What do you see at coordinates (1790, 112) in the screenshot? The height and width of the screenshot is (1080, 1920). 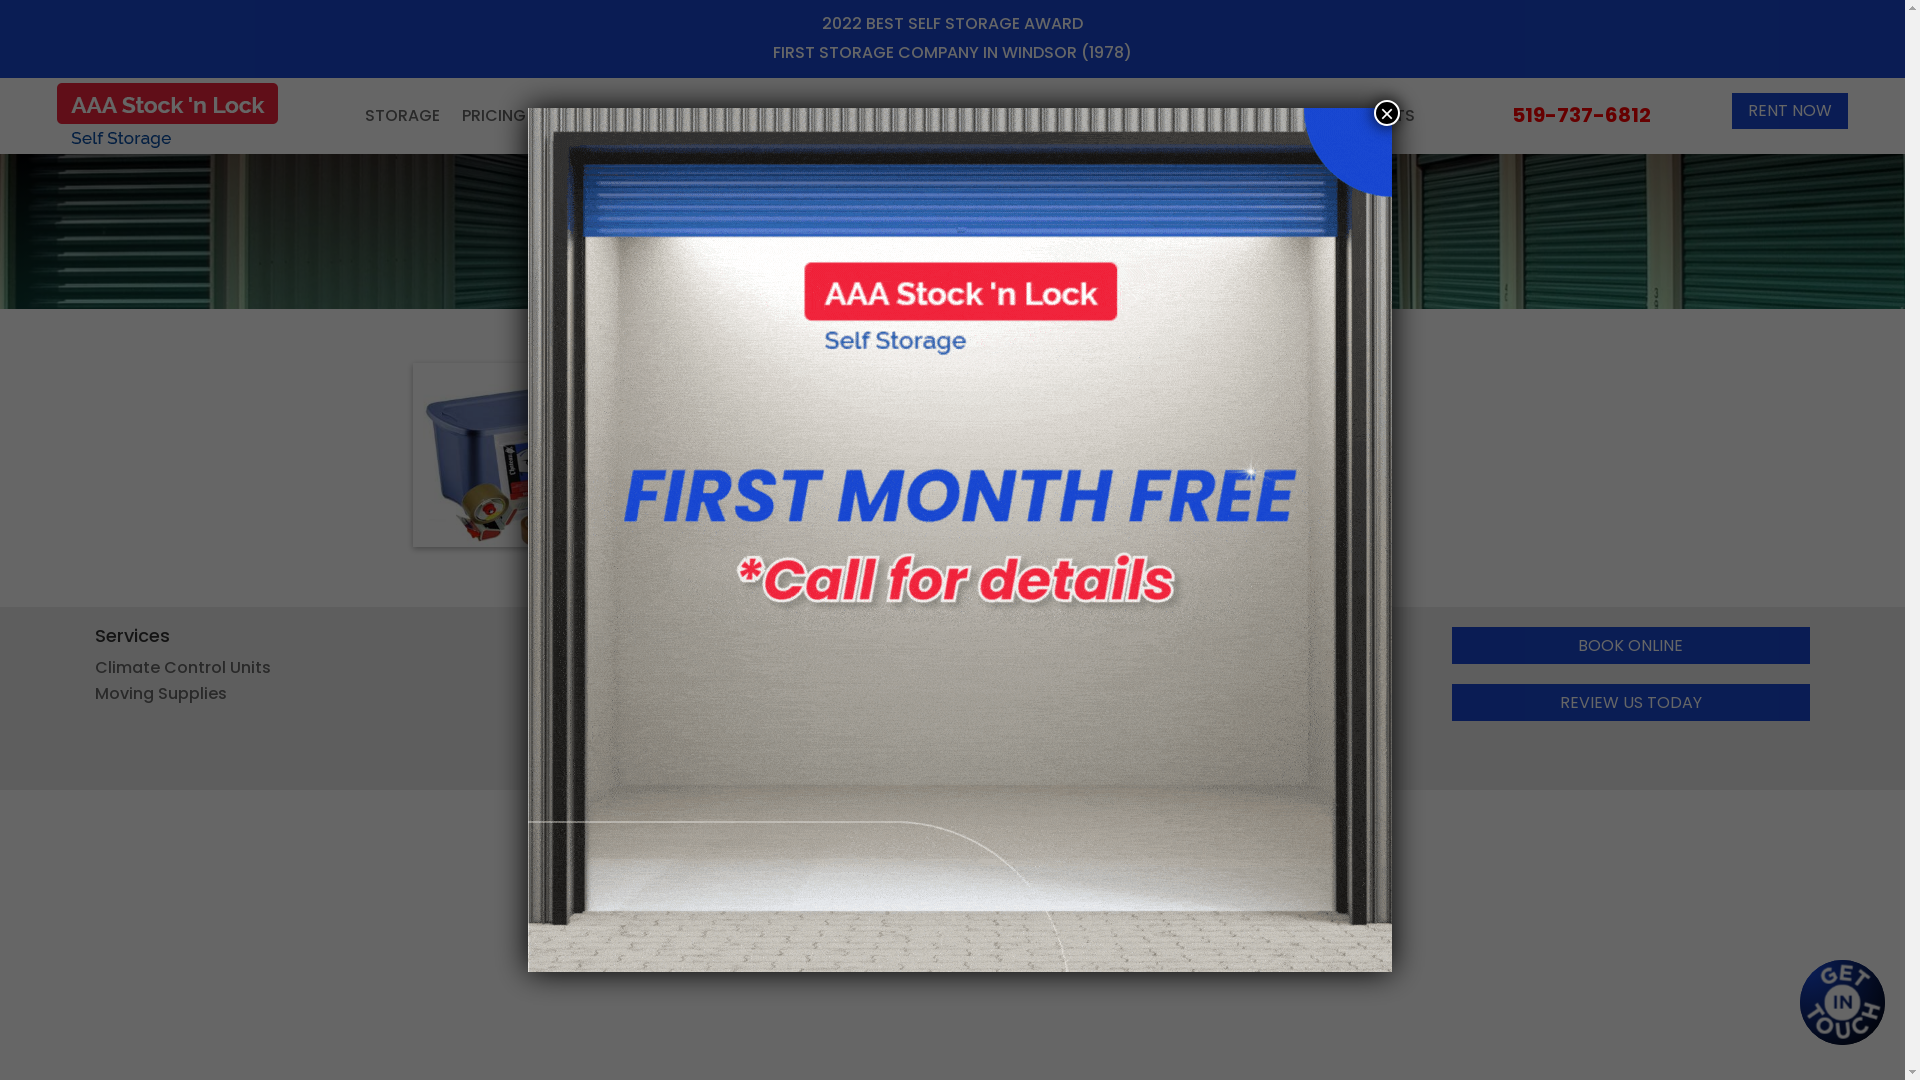 I see `RENT NOW` at bounding box center [1790, 112].